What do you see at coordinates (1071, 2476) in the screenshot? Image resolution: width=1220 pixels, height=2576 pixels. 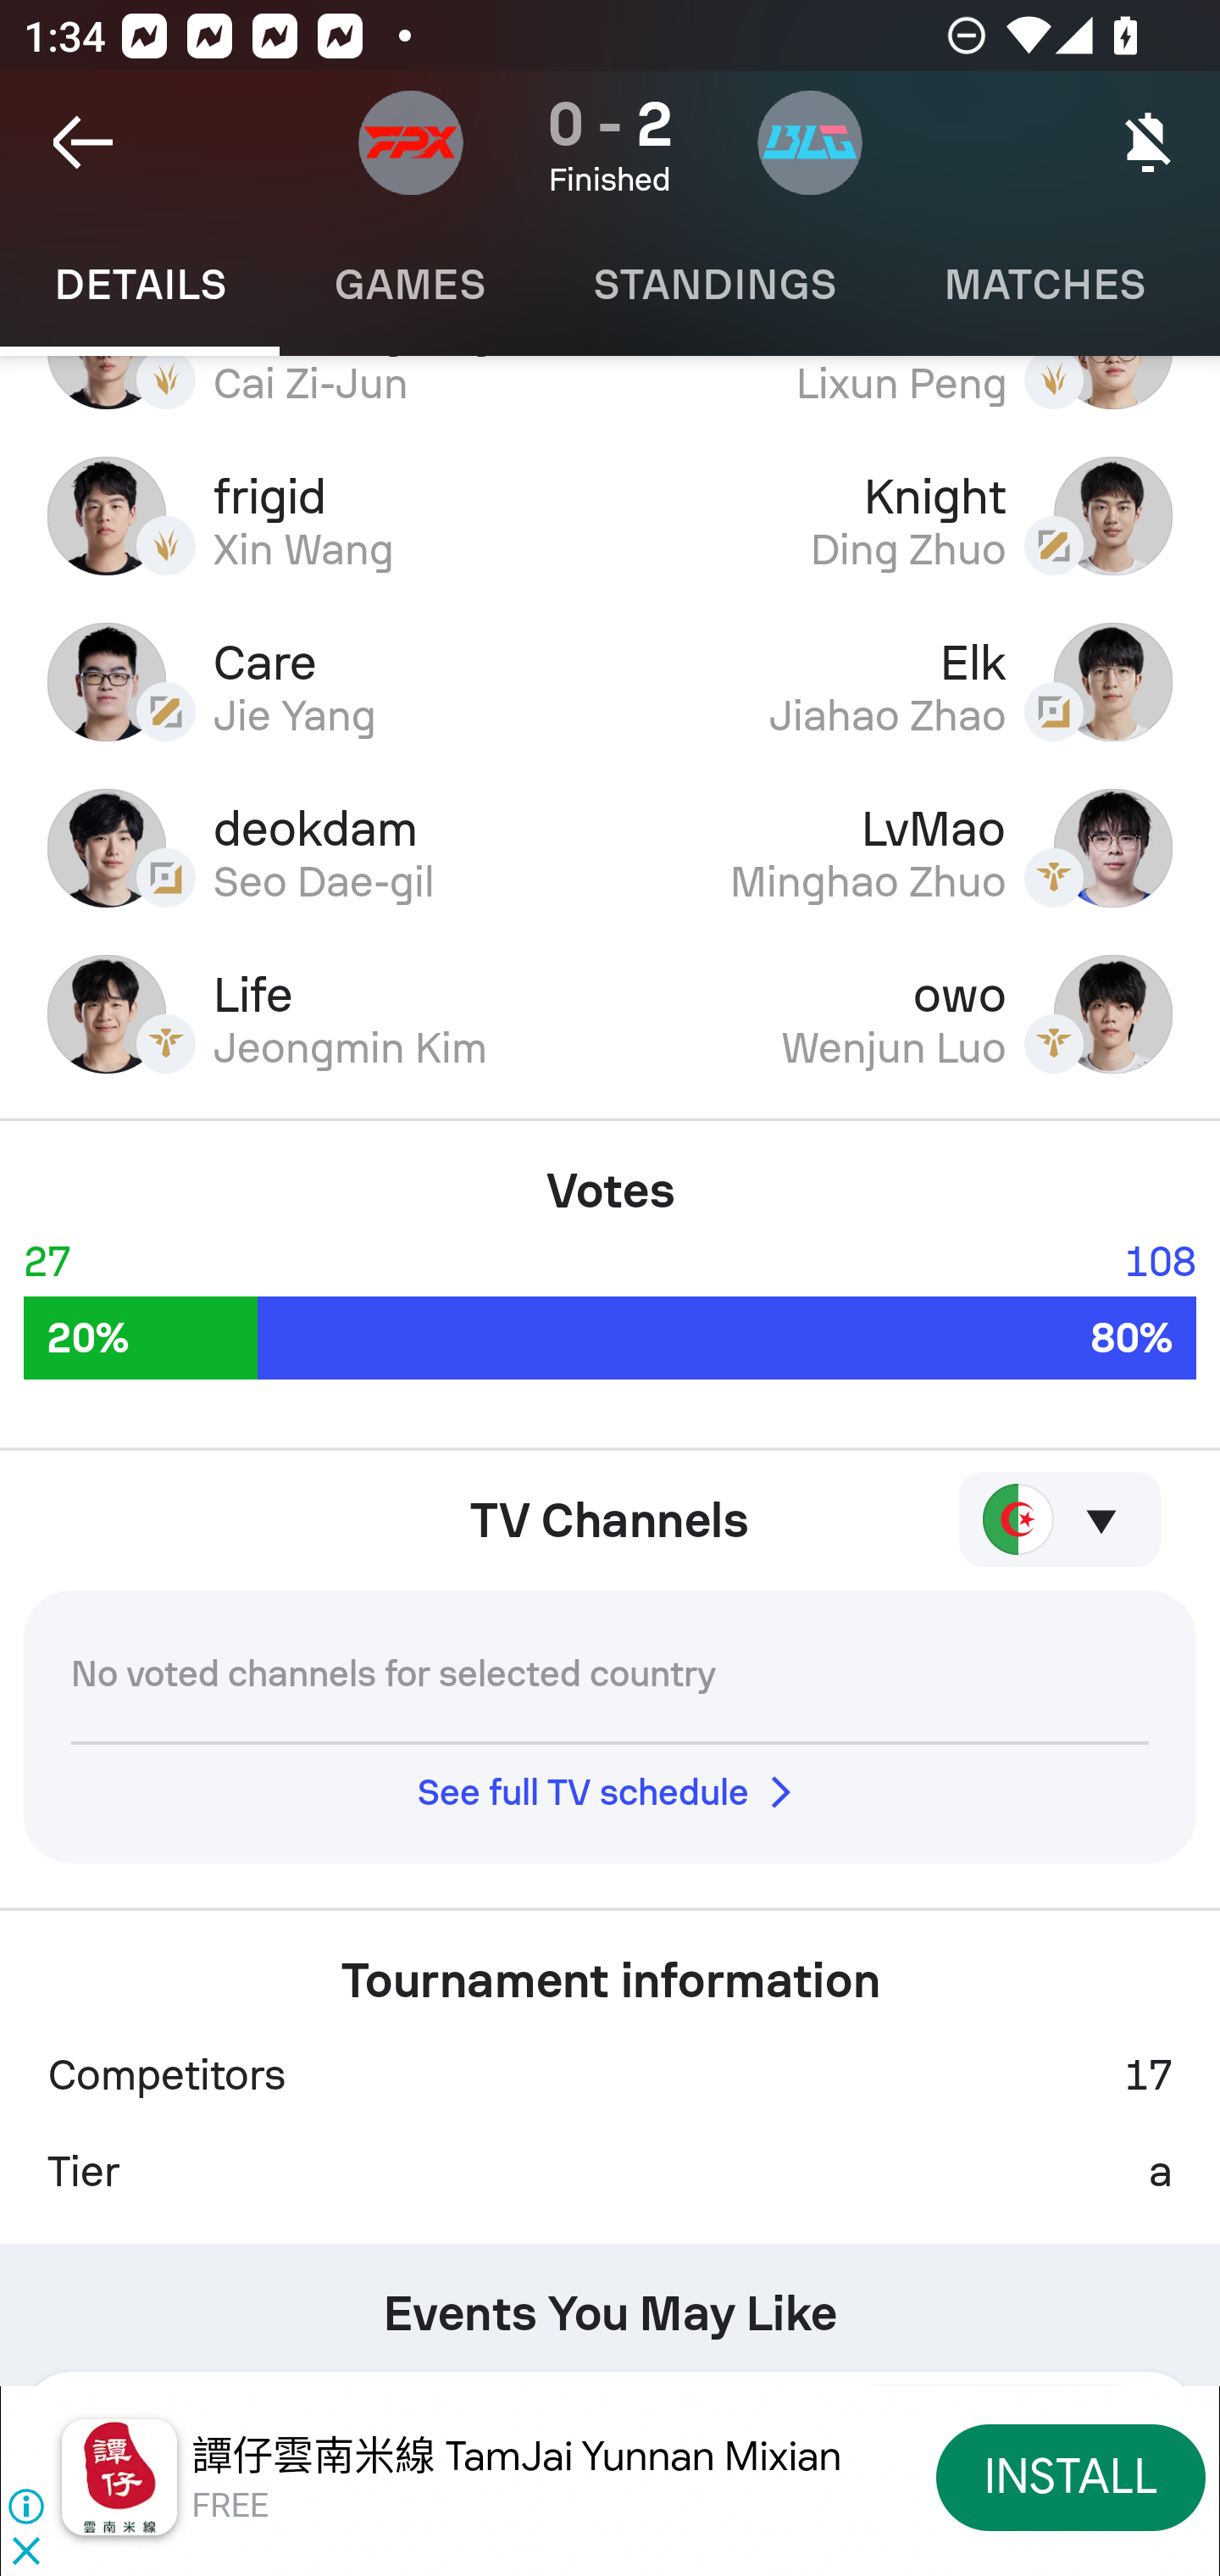 I see `INSTALL` at bounding box center [1071, 2476].